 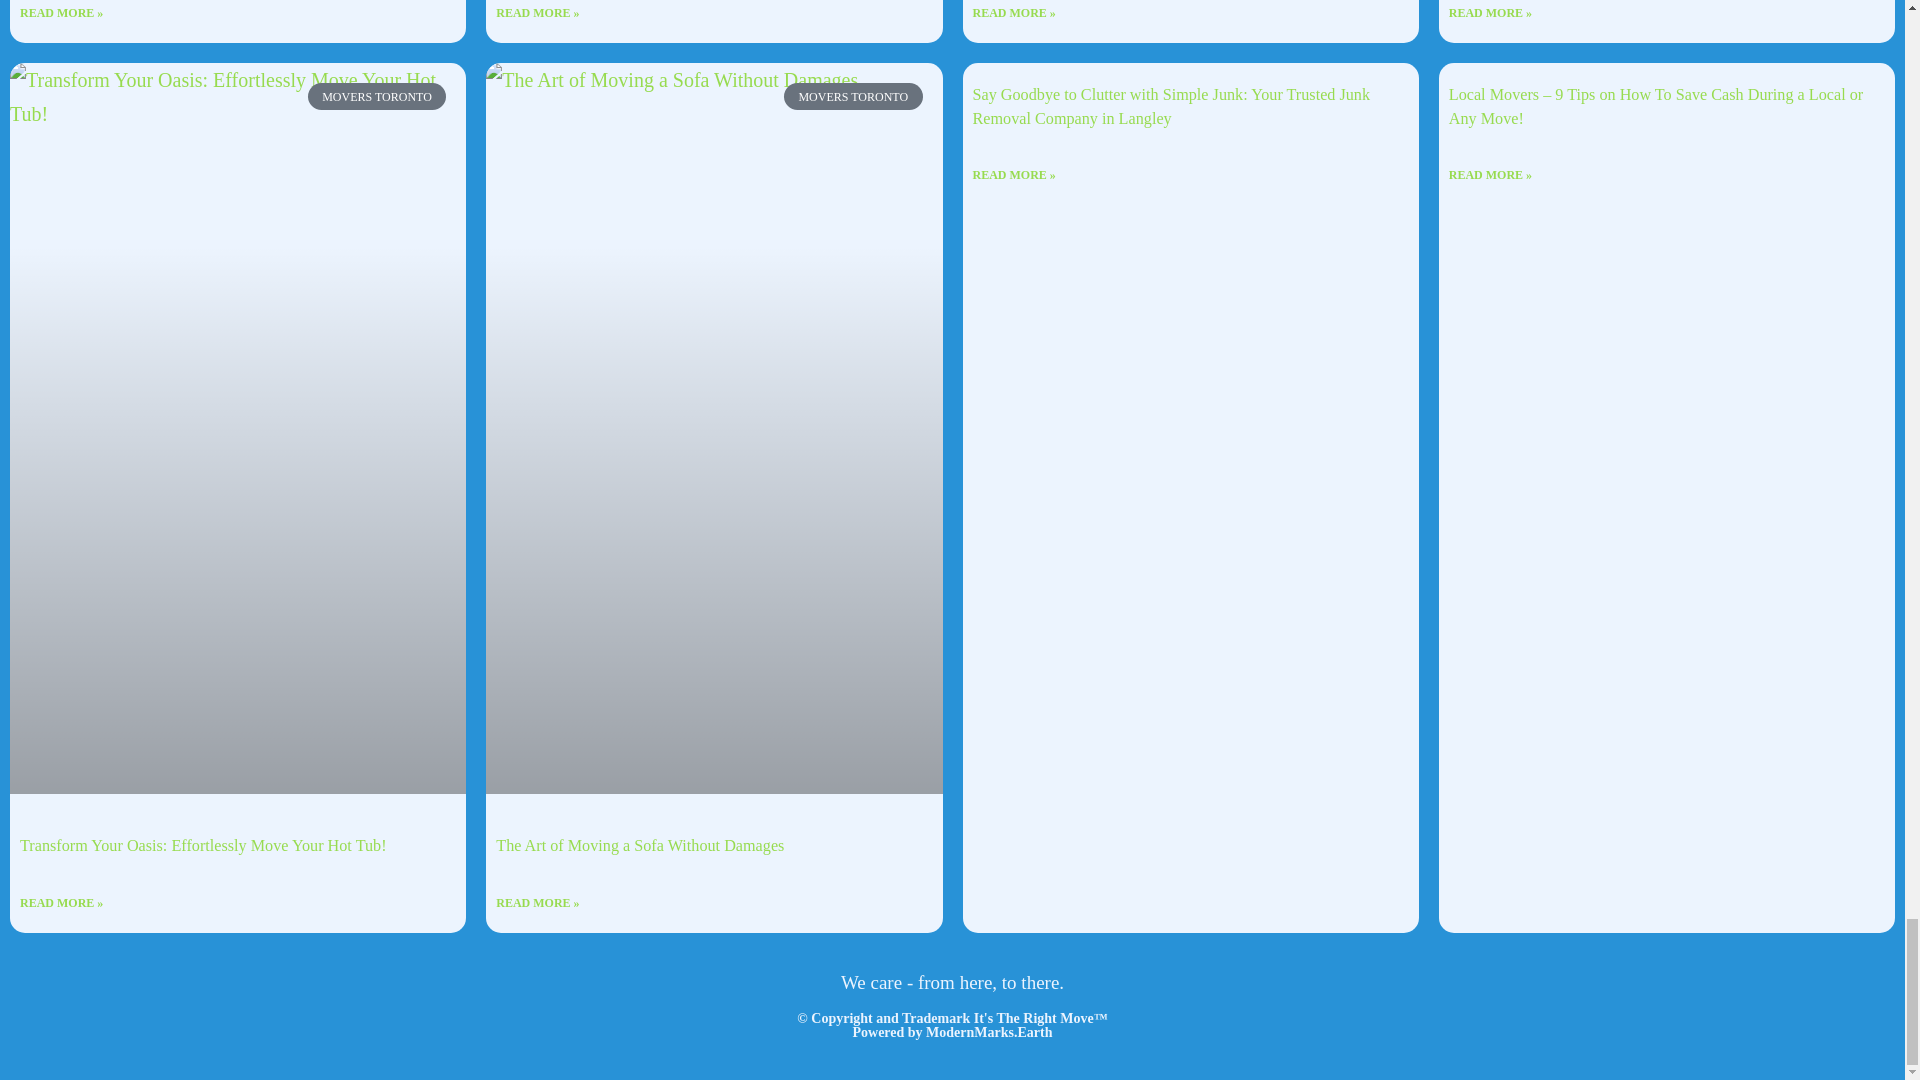 I want to click on Transform Your Oasis: Effortlessly Move Your Hot Tub!, so click(x=238, y=290).